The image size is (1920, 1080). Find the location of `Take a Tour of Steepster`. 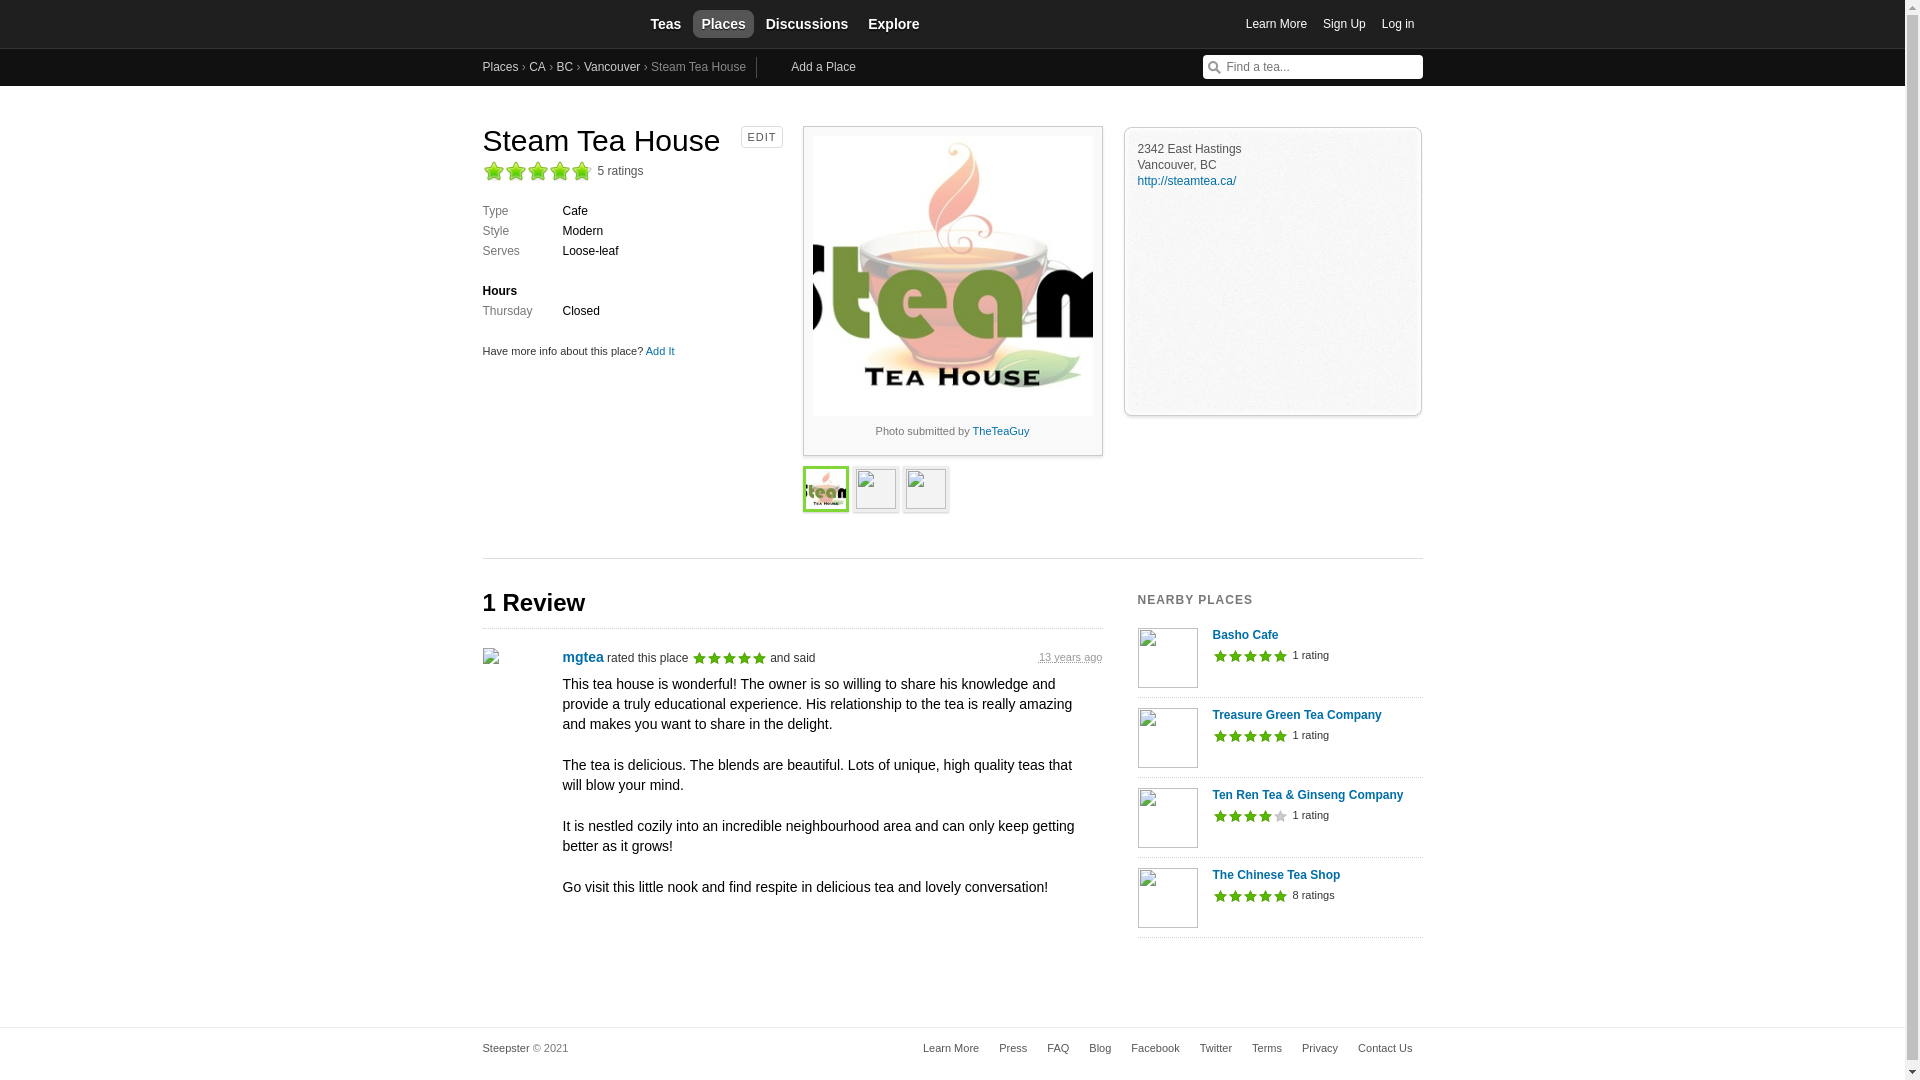

Take a Tour of Steepster is located at coordinates (950, 1048).